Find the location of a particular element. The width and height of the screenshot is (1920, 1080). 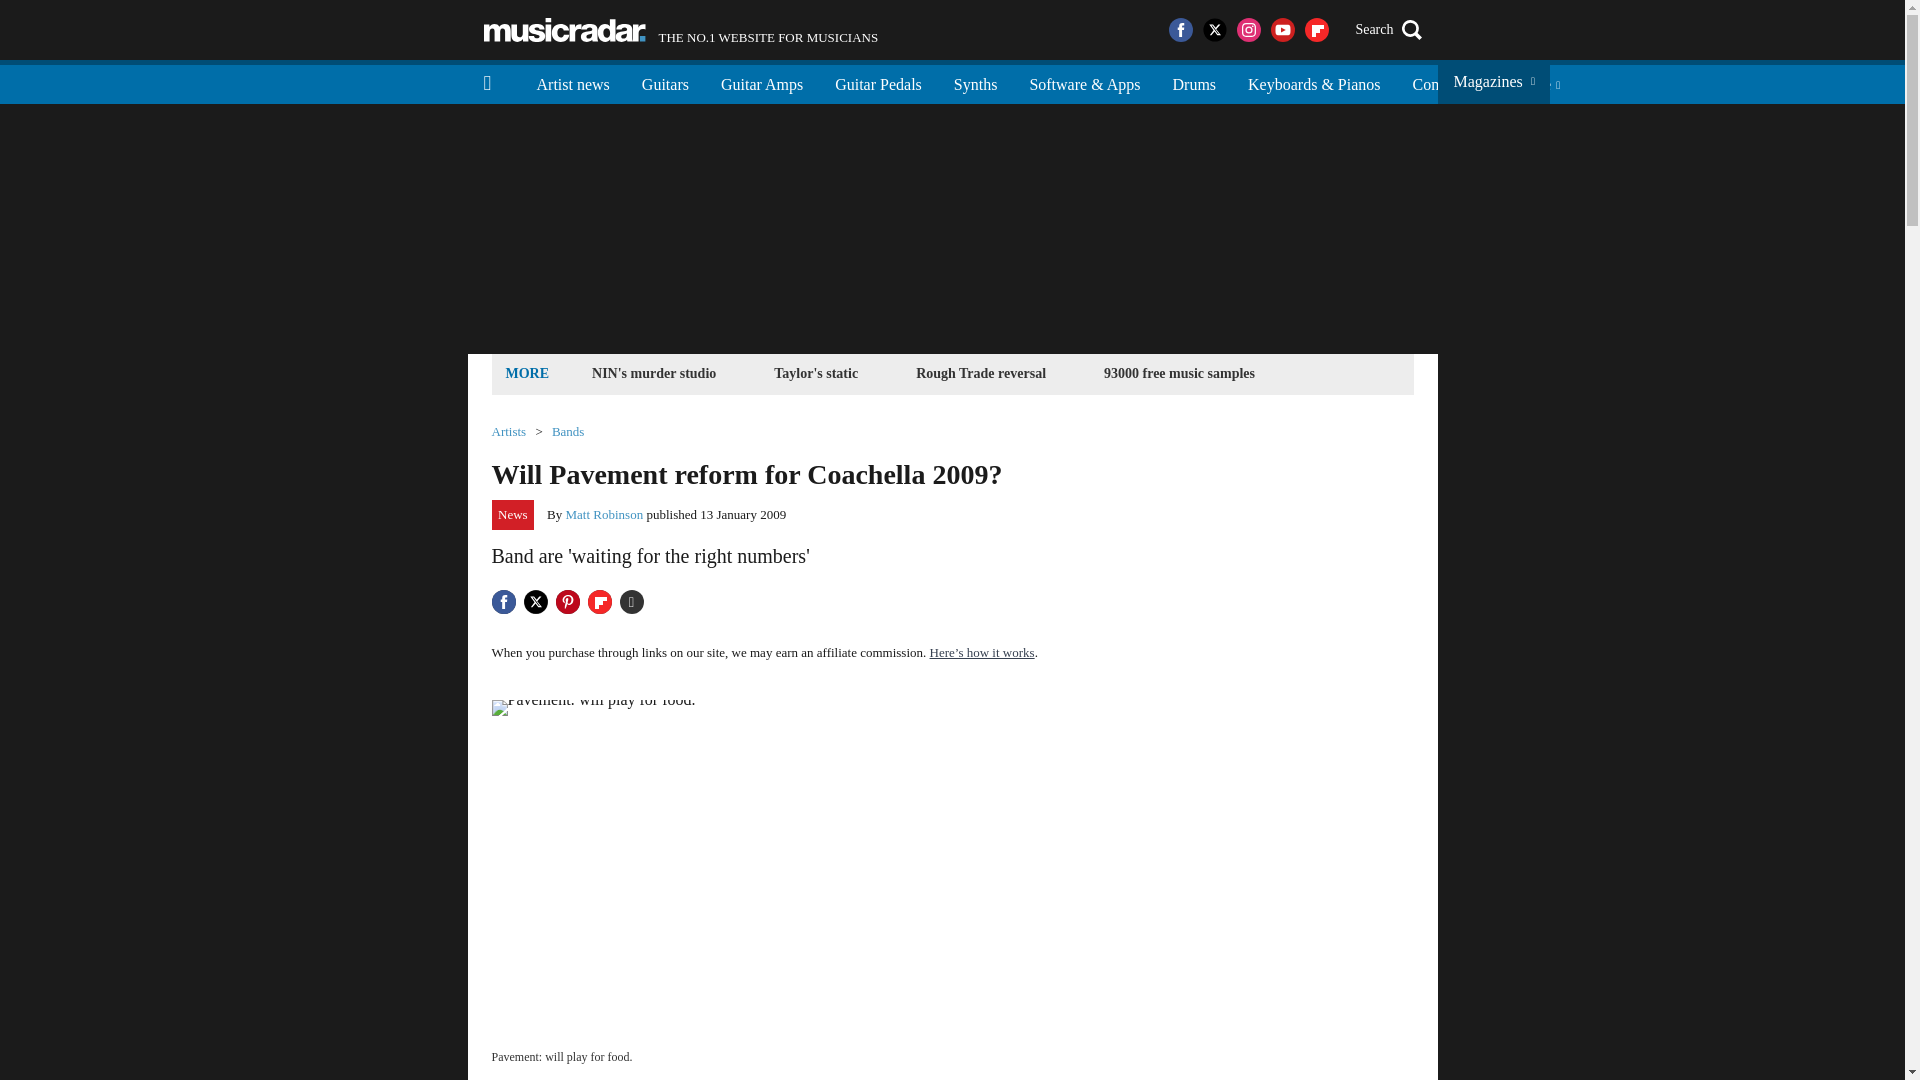

Guitar Amps is located at coordinates (762, 82).